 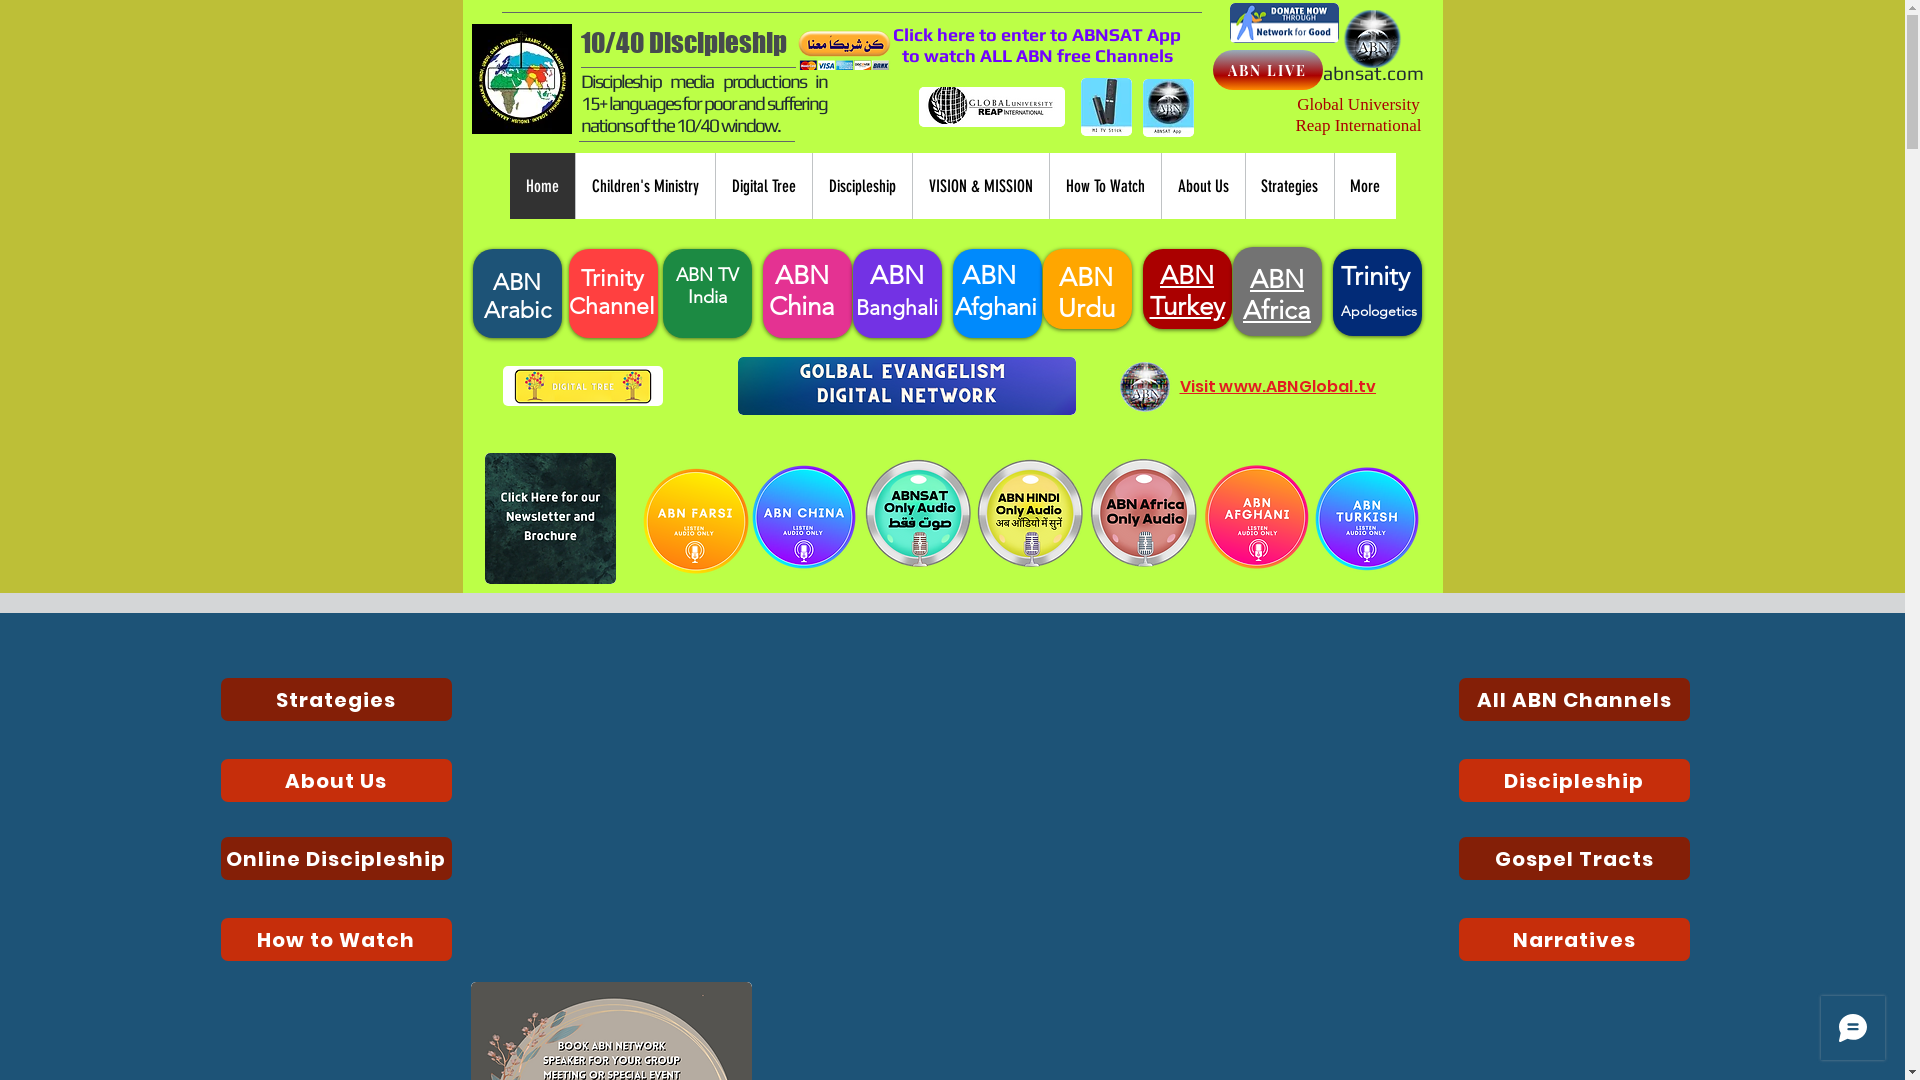 What do you see at coordinates (1267, 70) in the screenshot?
I see `ABN LIVE` at bounding box center [1267, 70].